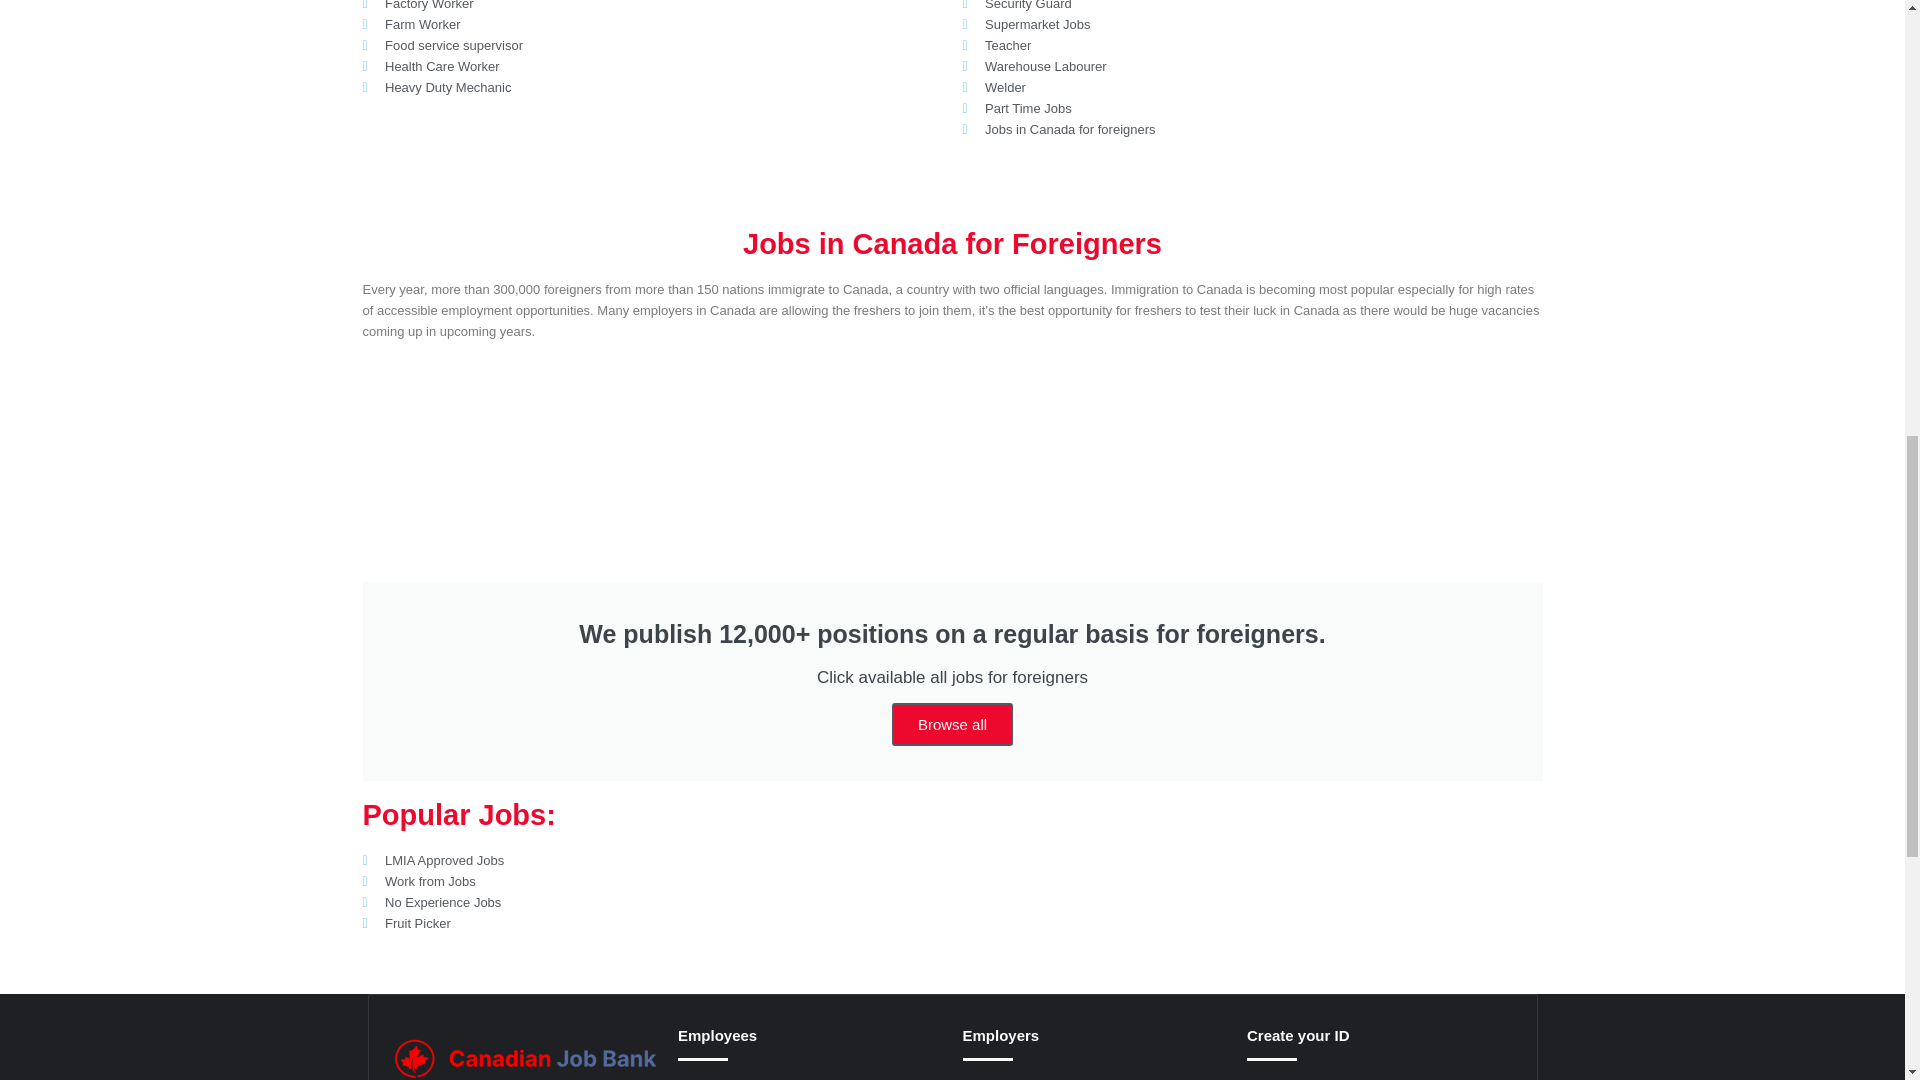 This screenshot has height=1080, width=1920. Describe the element at coordinates (652, 87) in the screenshot. I see `Heavy Duty Mechanic` at that location.